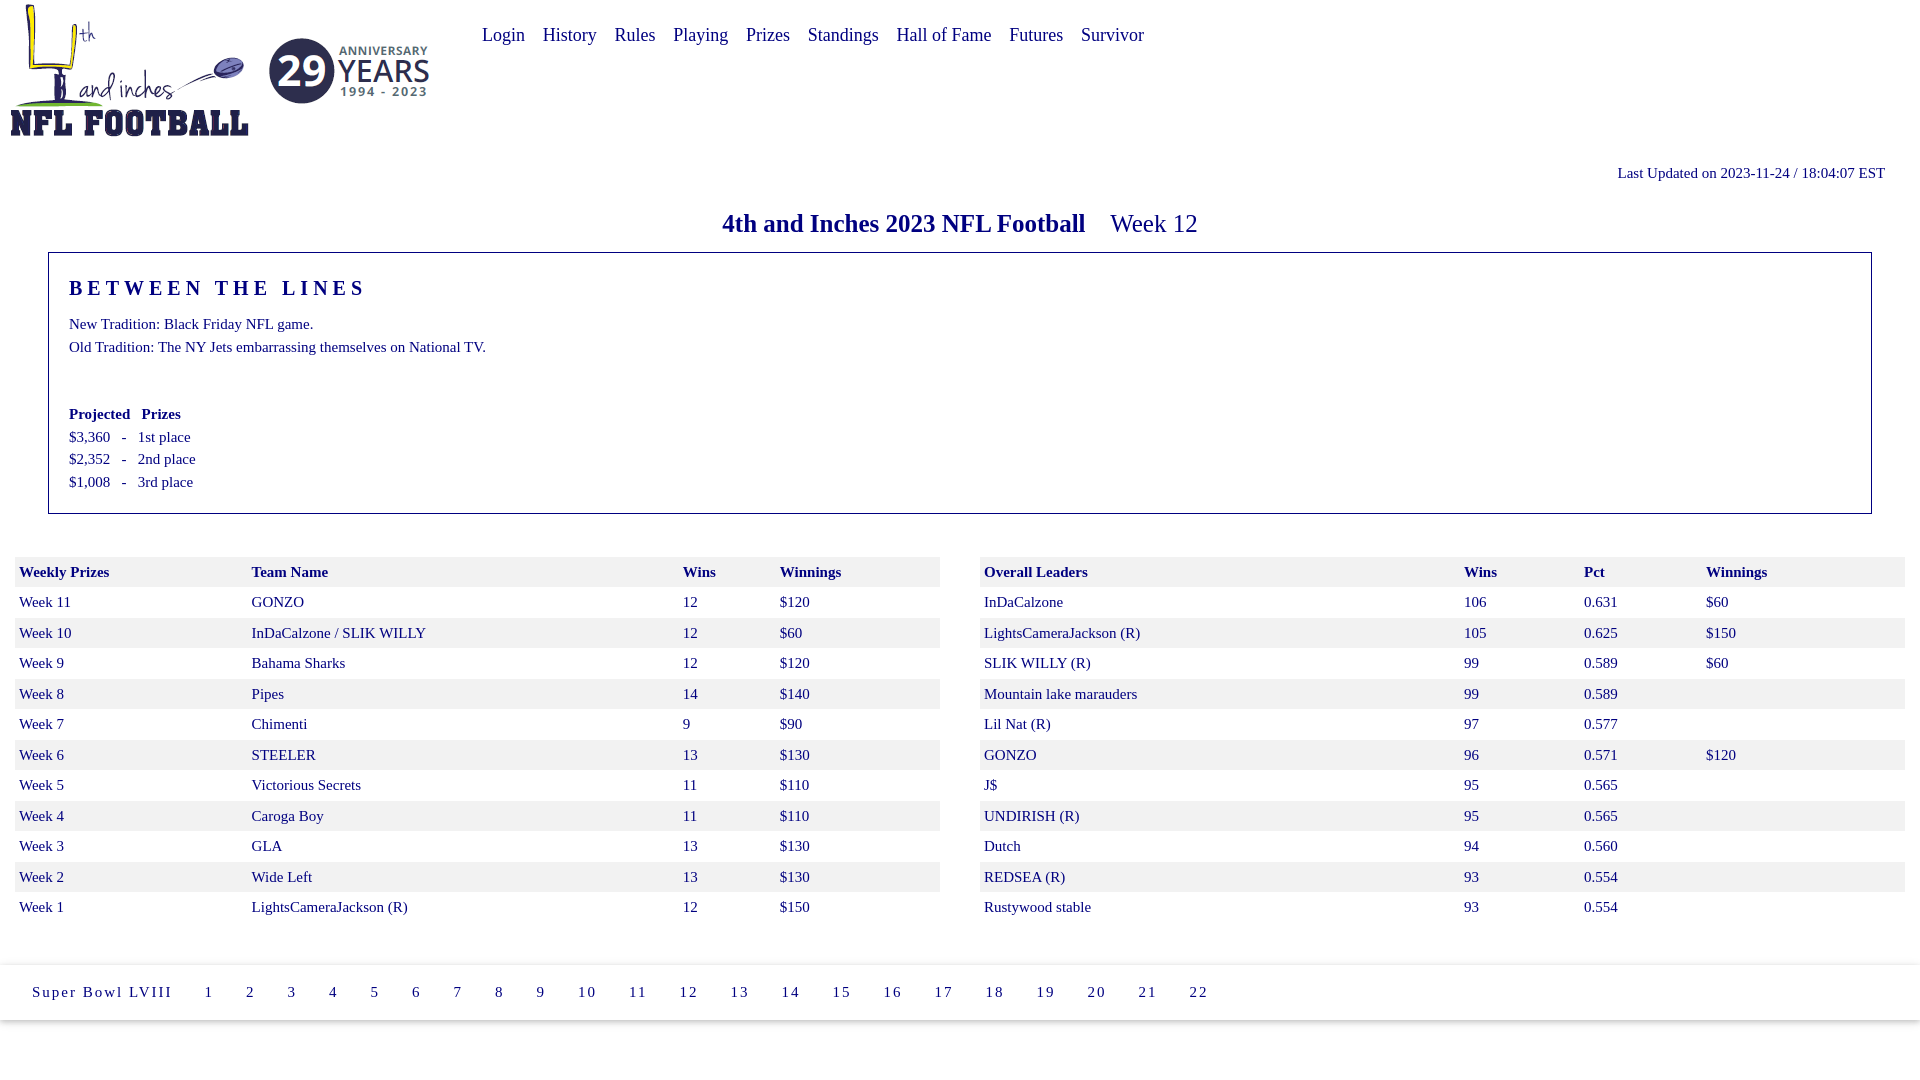 This screenshot has height=1080, width=1920. Describe the element at coordinates (944, 992) in the screenshot. I see `17` at that location.